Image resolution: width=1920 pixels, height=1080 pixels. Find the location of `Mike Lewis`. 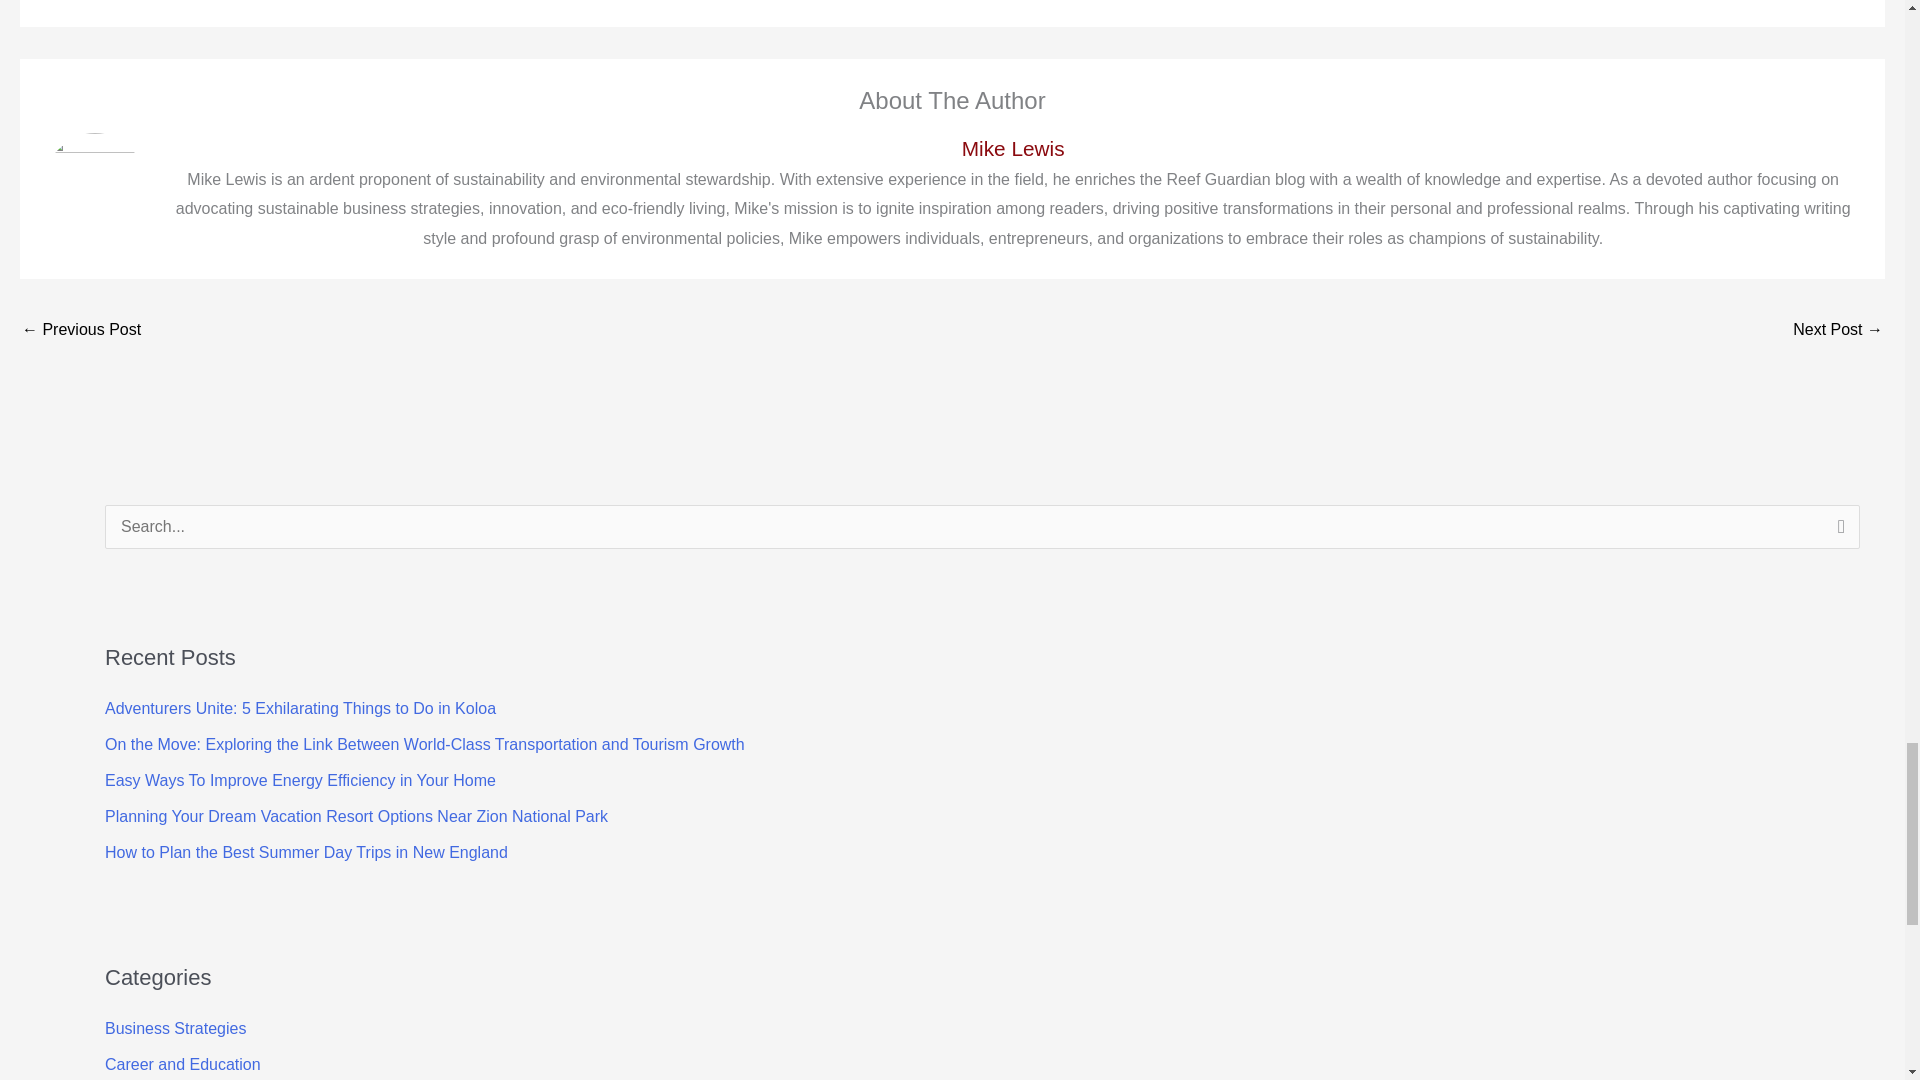

Mike Lewis is located at coordinates (1012, 148).